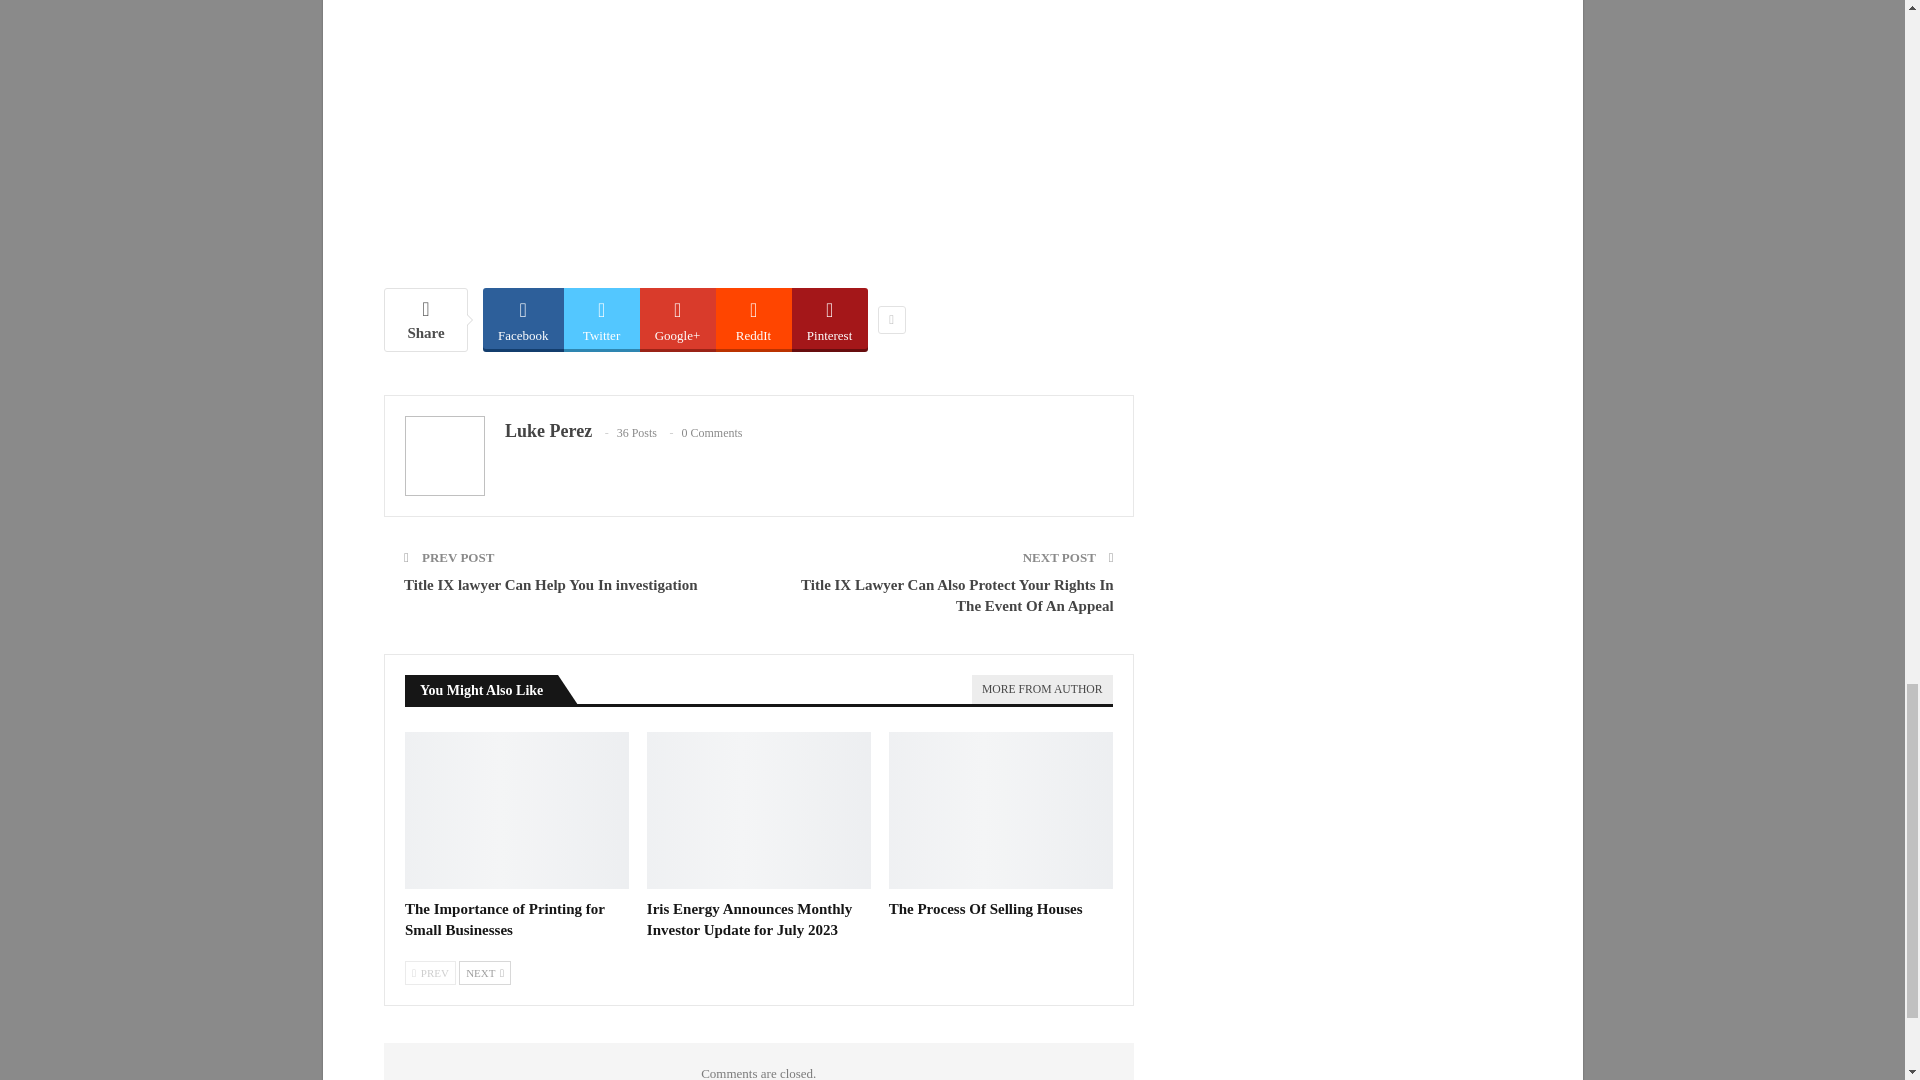 The height and width of the screenshot is (1080, 1920). What do you see at coordinates (550, 584) in the screenshot?
I see `Title IX lawyer Can Help You In investigation` at bounding box center [550, 584].